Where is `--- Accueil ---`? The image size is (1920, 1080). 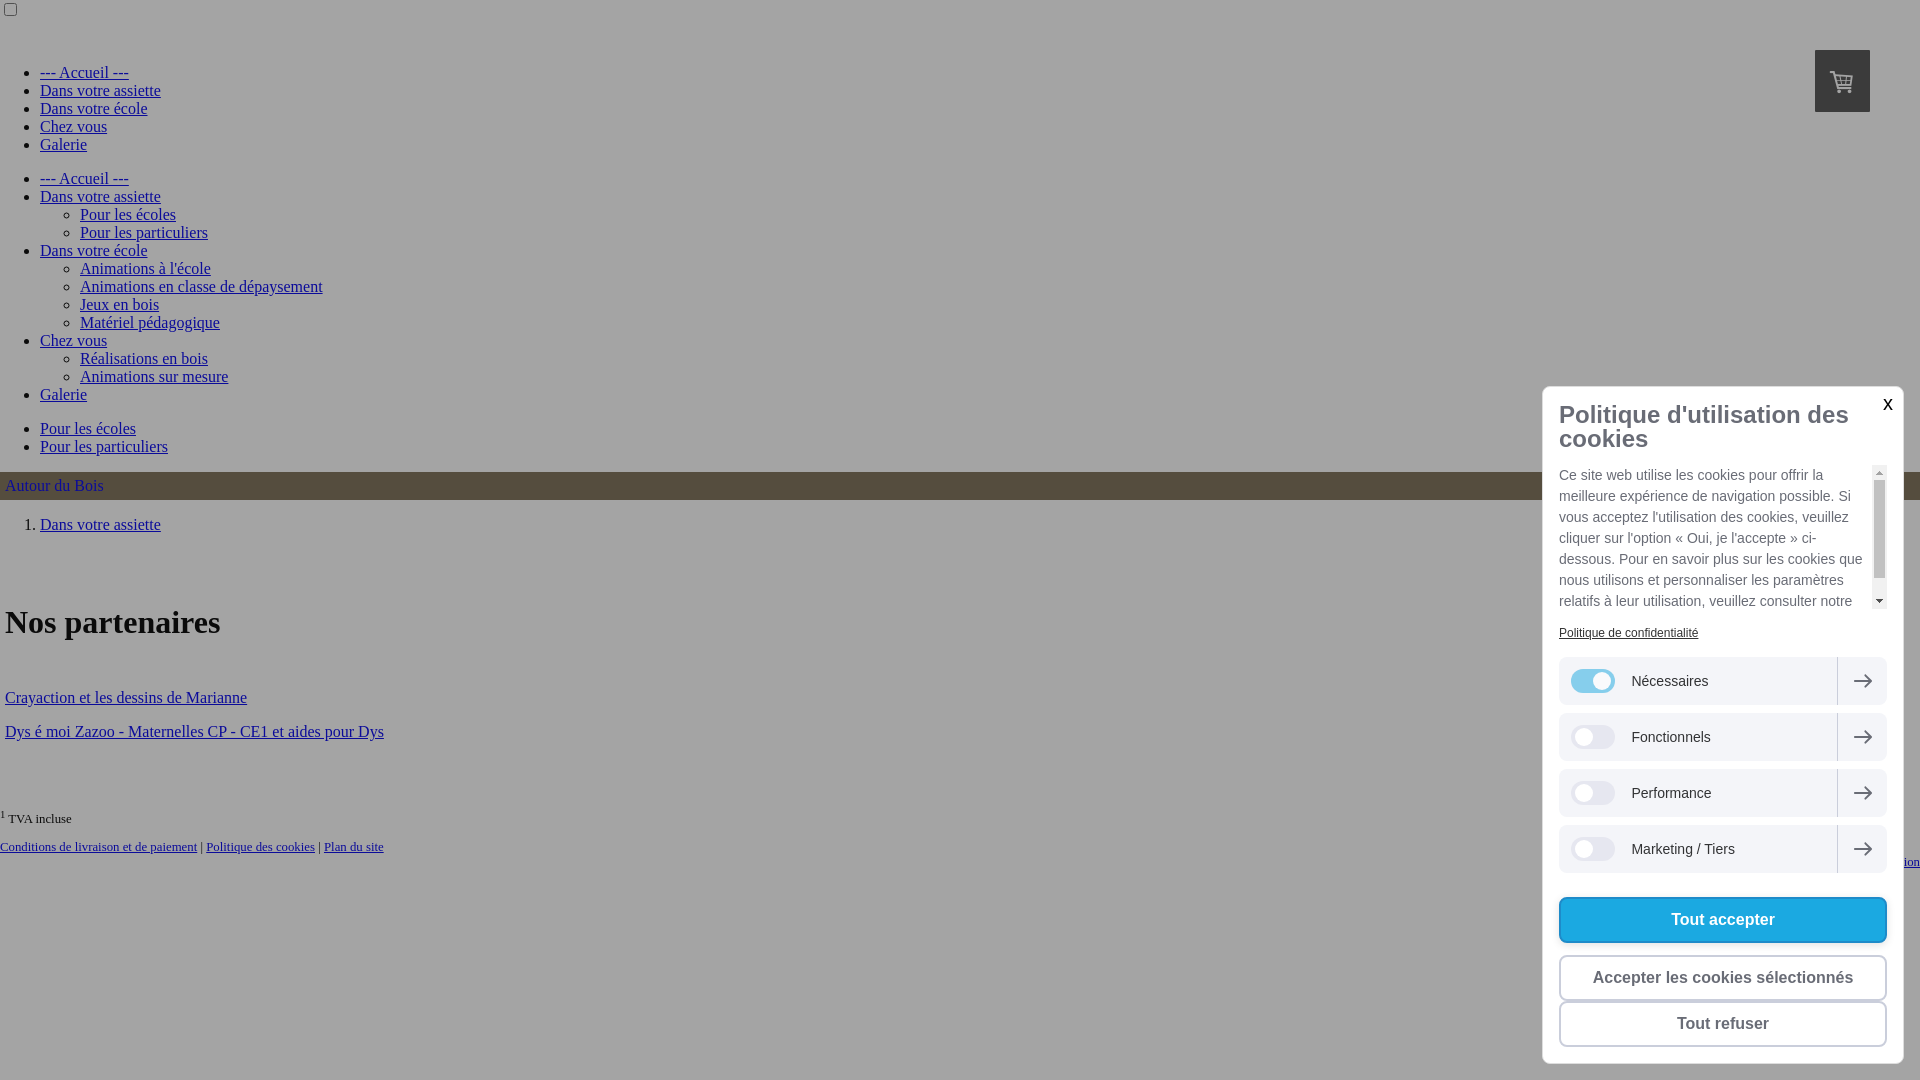
--- Accueil --- is located at coordinates (84, 178).